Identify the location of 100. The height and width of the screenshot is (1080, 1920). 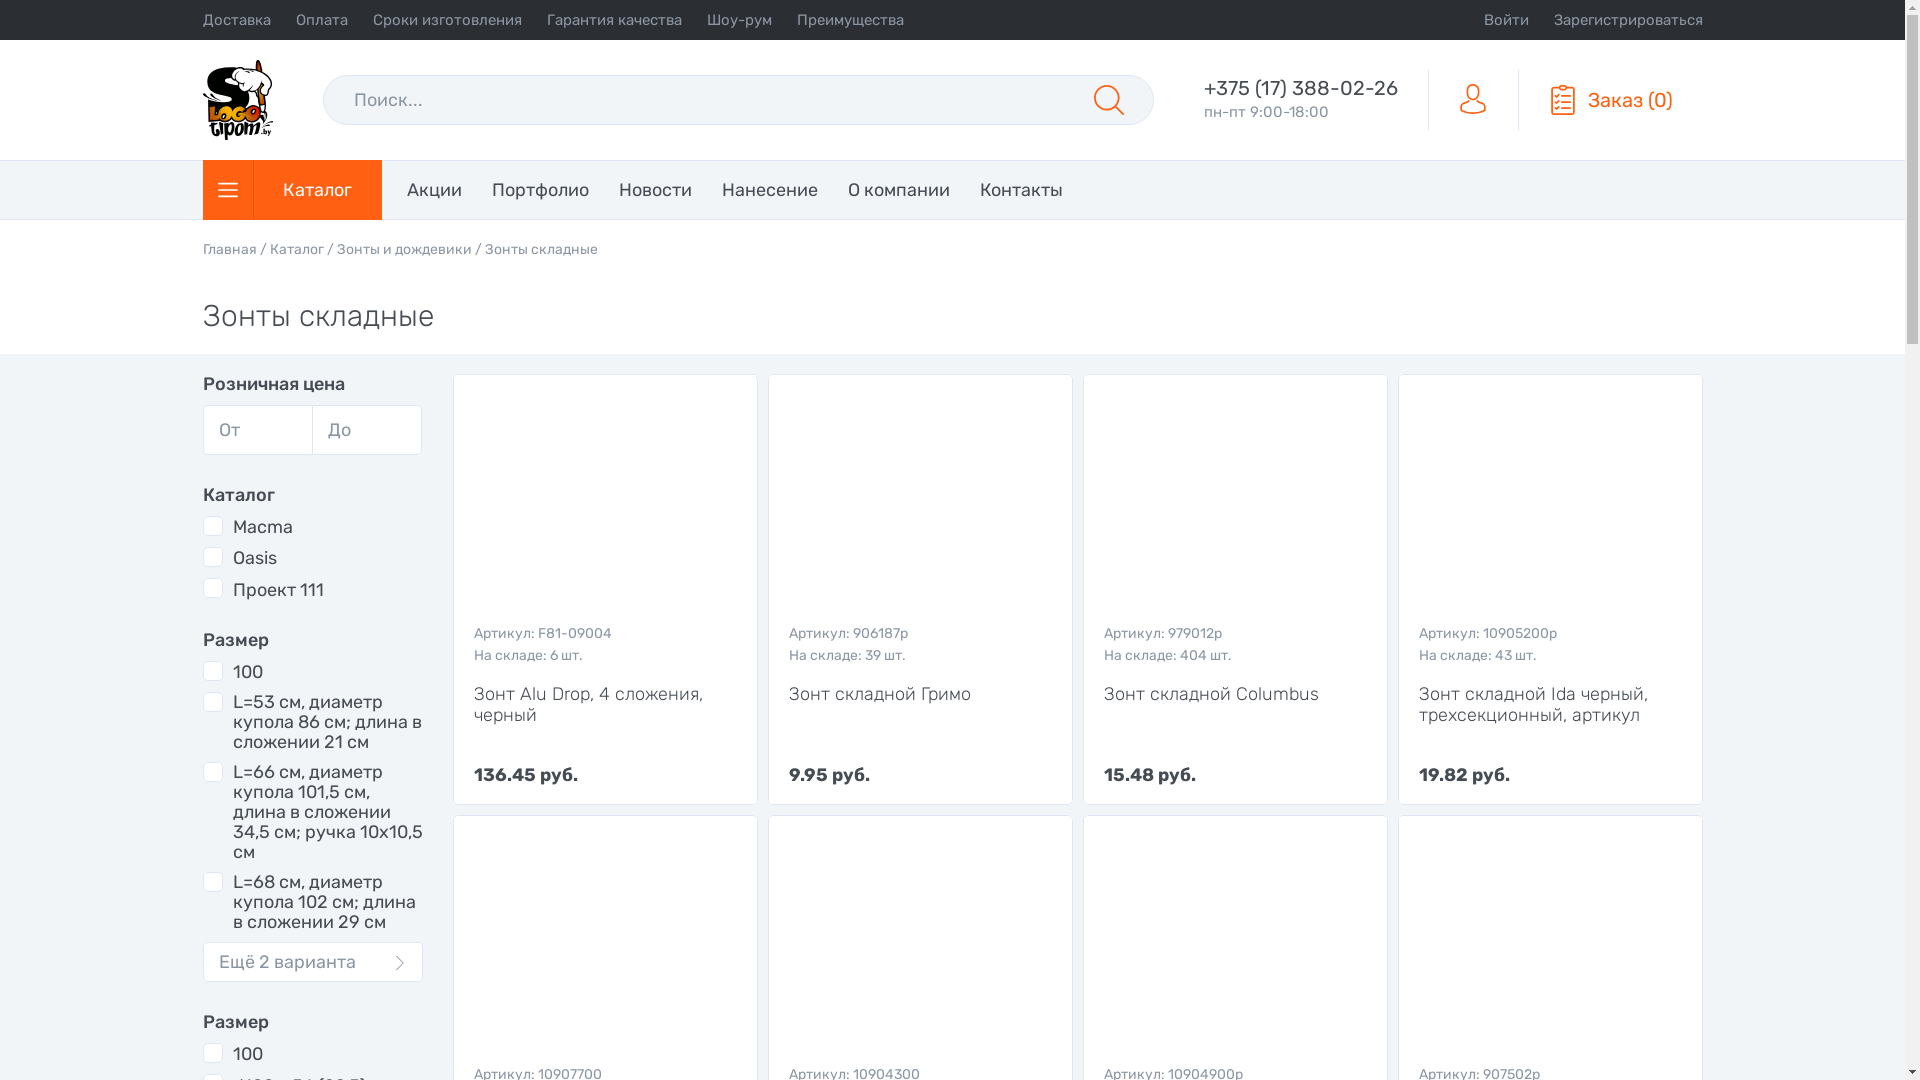
(232, 1054).